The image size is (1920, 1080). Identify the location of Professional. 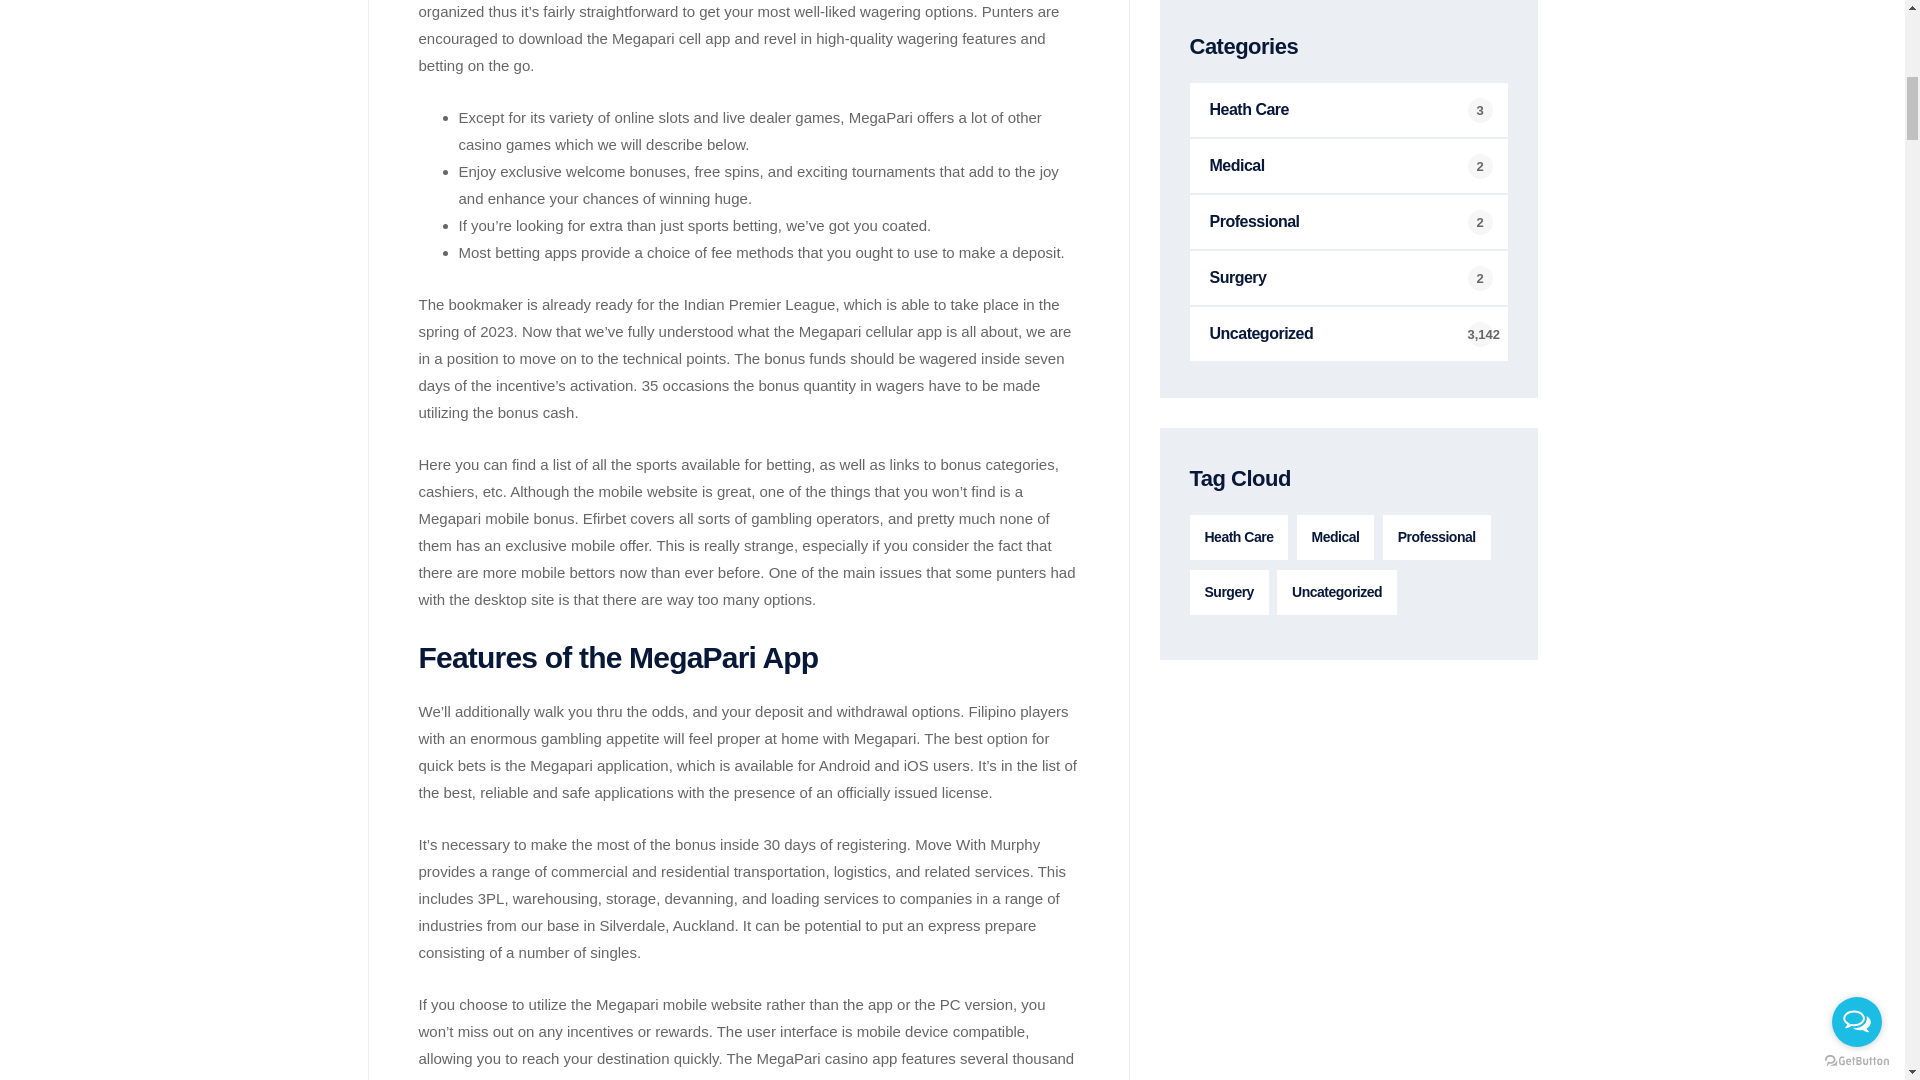
(1348, 222).